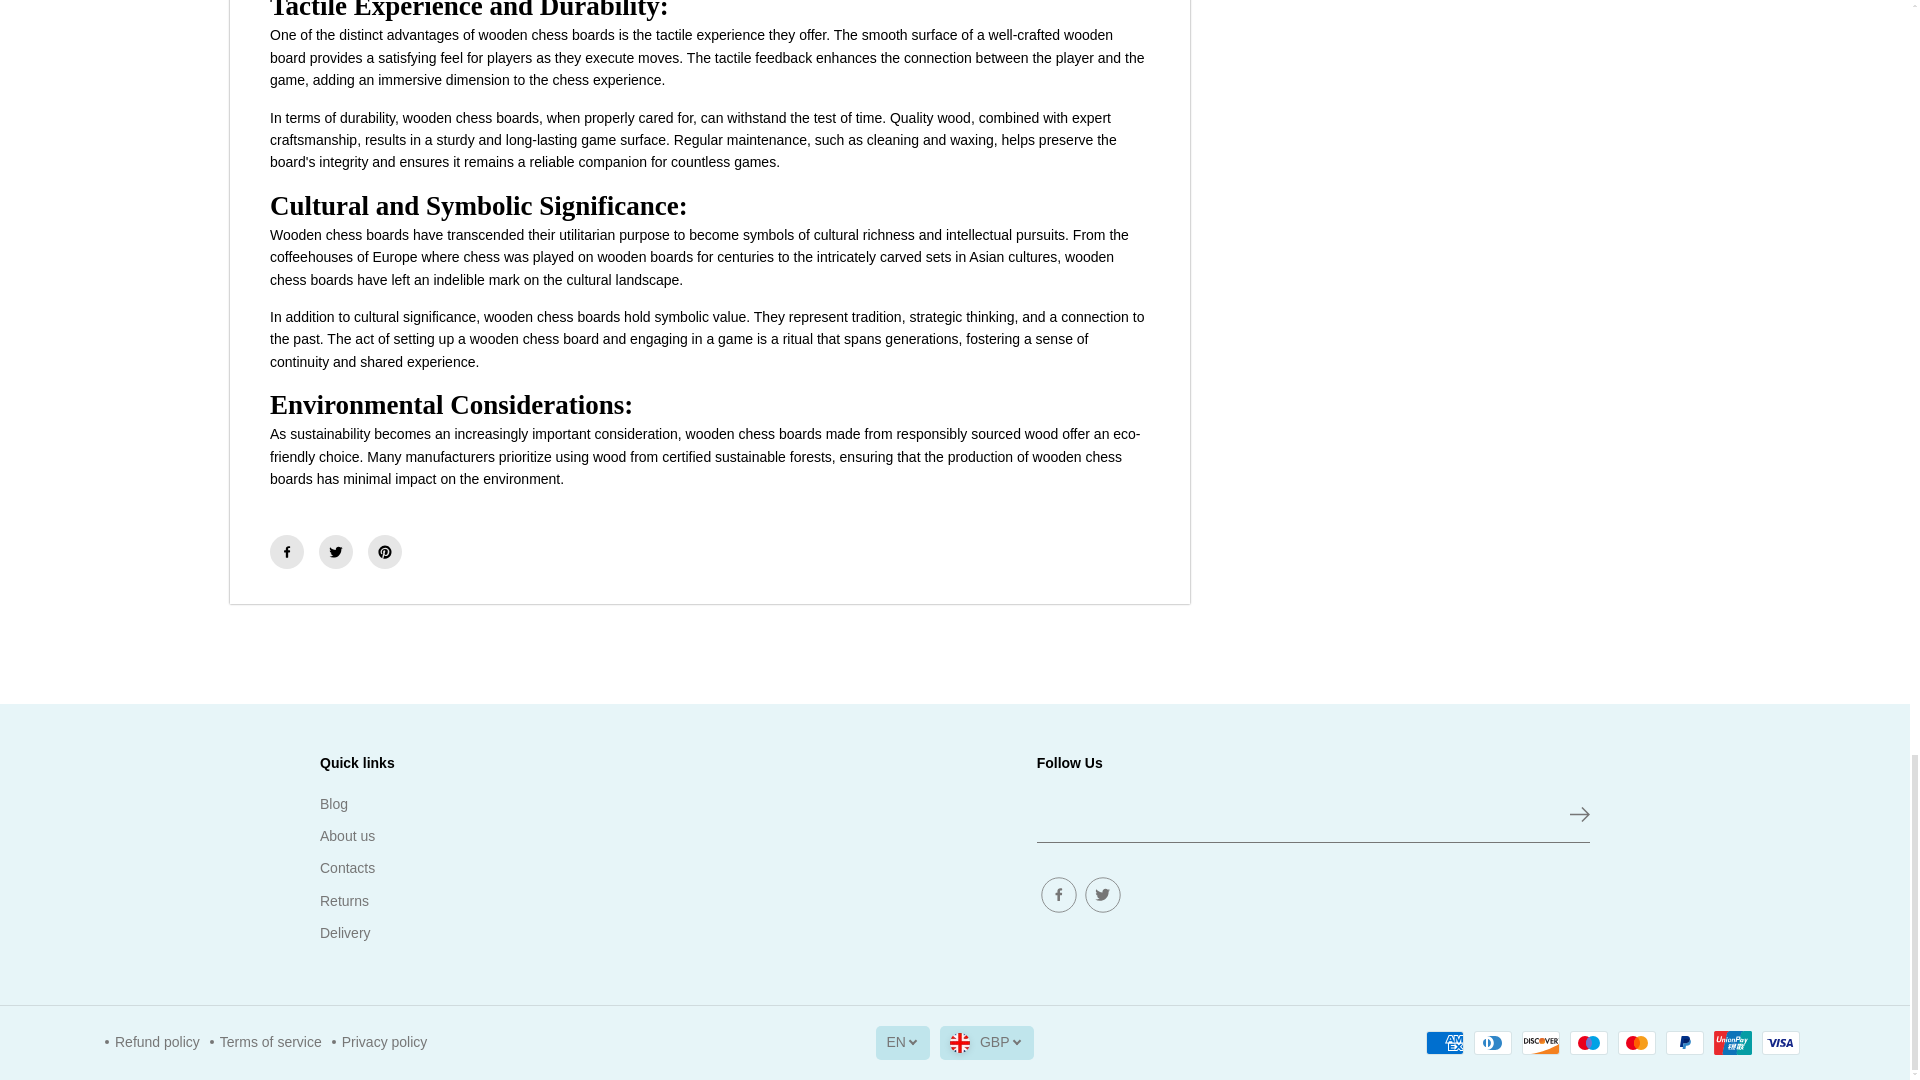  What do you see at coordinates (1685, 1043) in the screenshot?
I see `PayPal` at bounding box center [1685, 1043].